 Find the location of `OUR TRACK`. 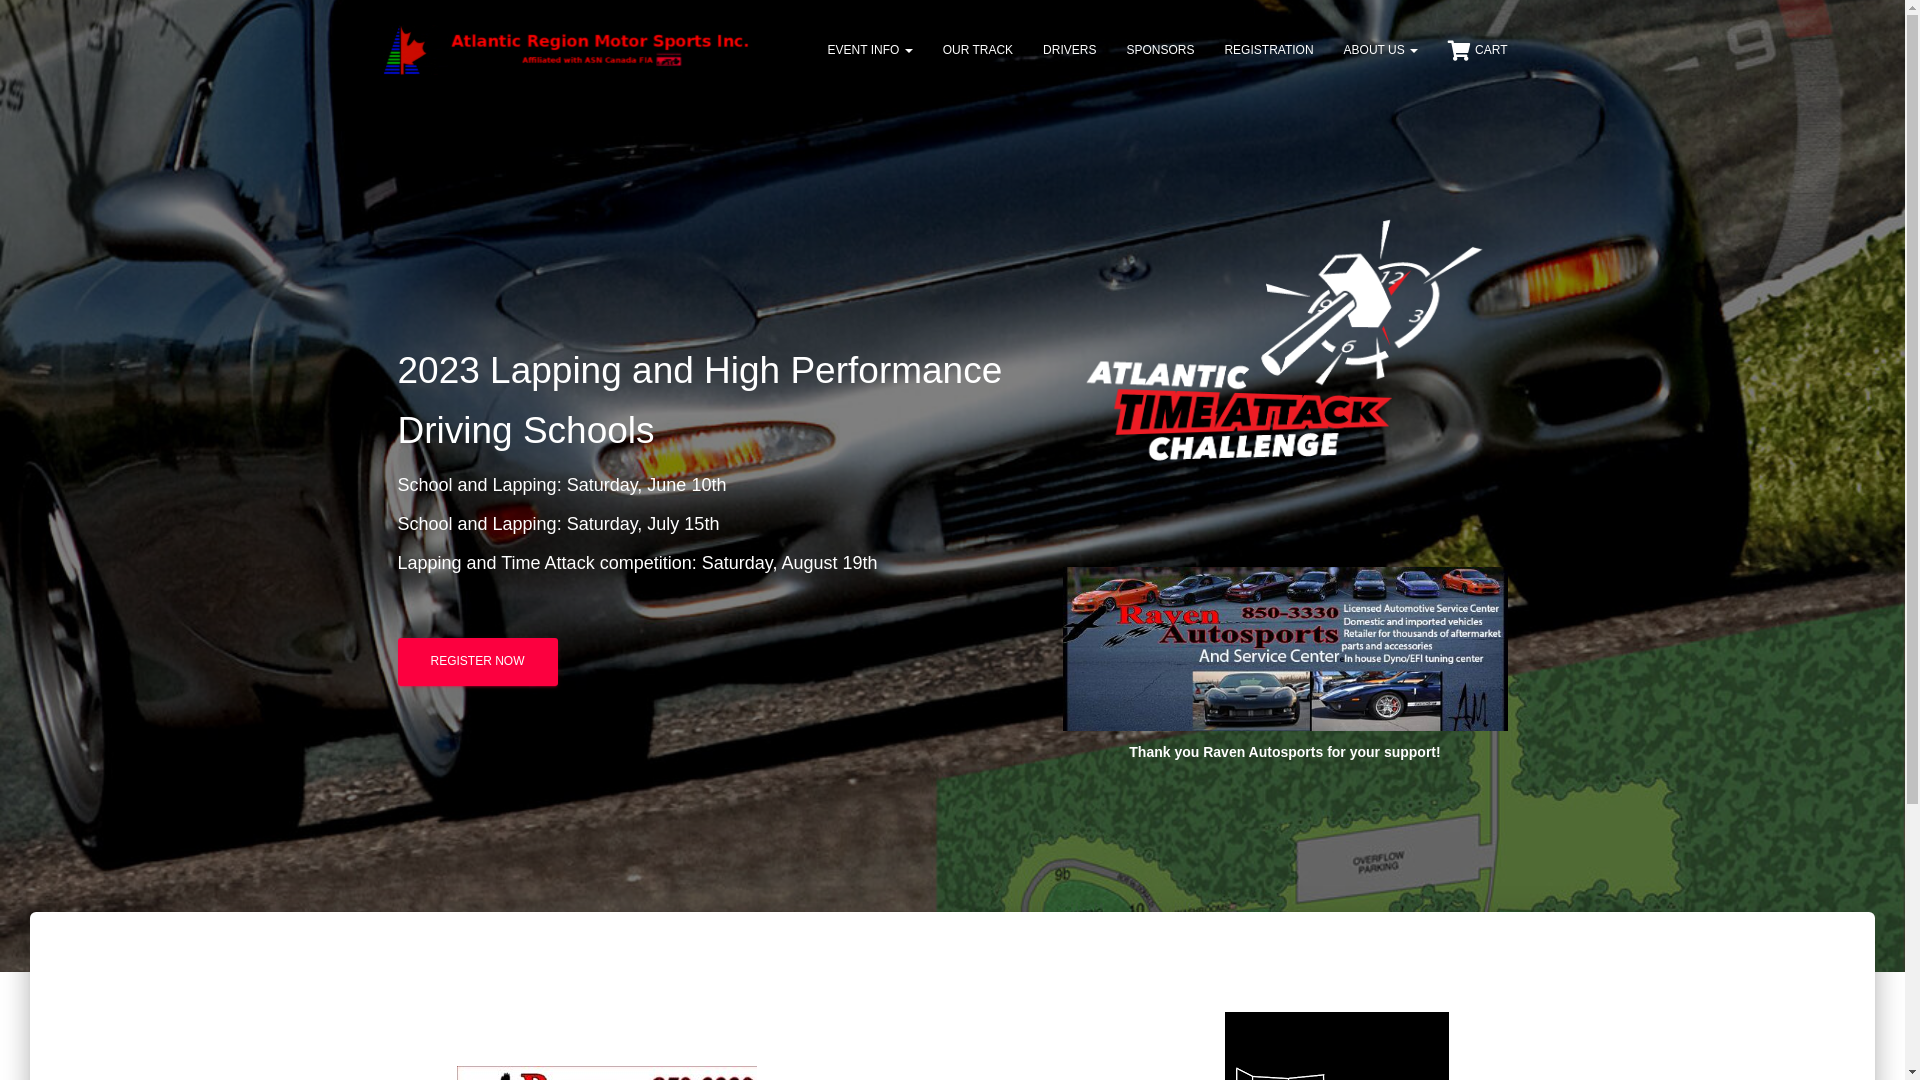

OUR TRACK is located at coordinates (978, 50).